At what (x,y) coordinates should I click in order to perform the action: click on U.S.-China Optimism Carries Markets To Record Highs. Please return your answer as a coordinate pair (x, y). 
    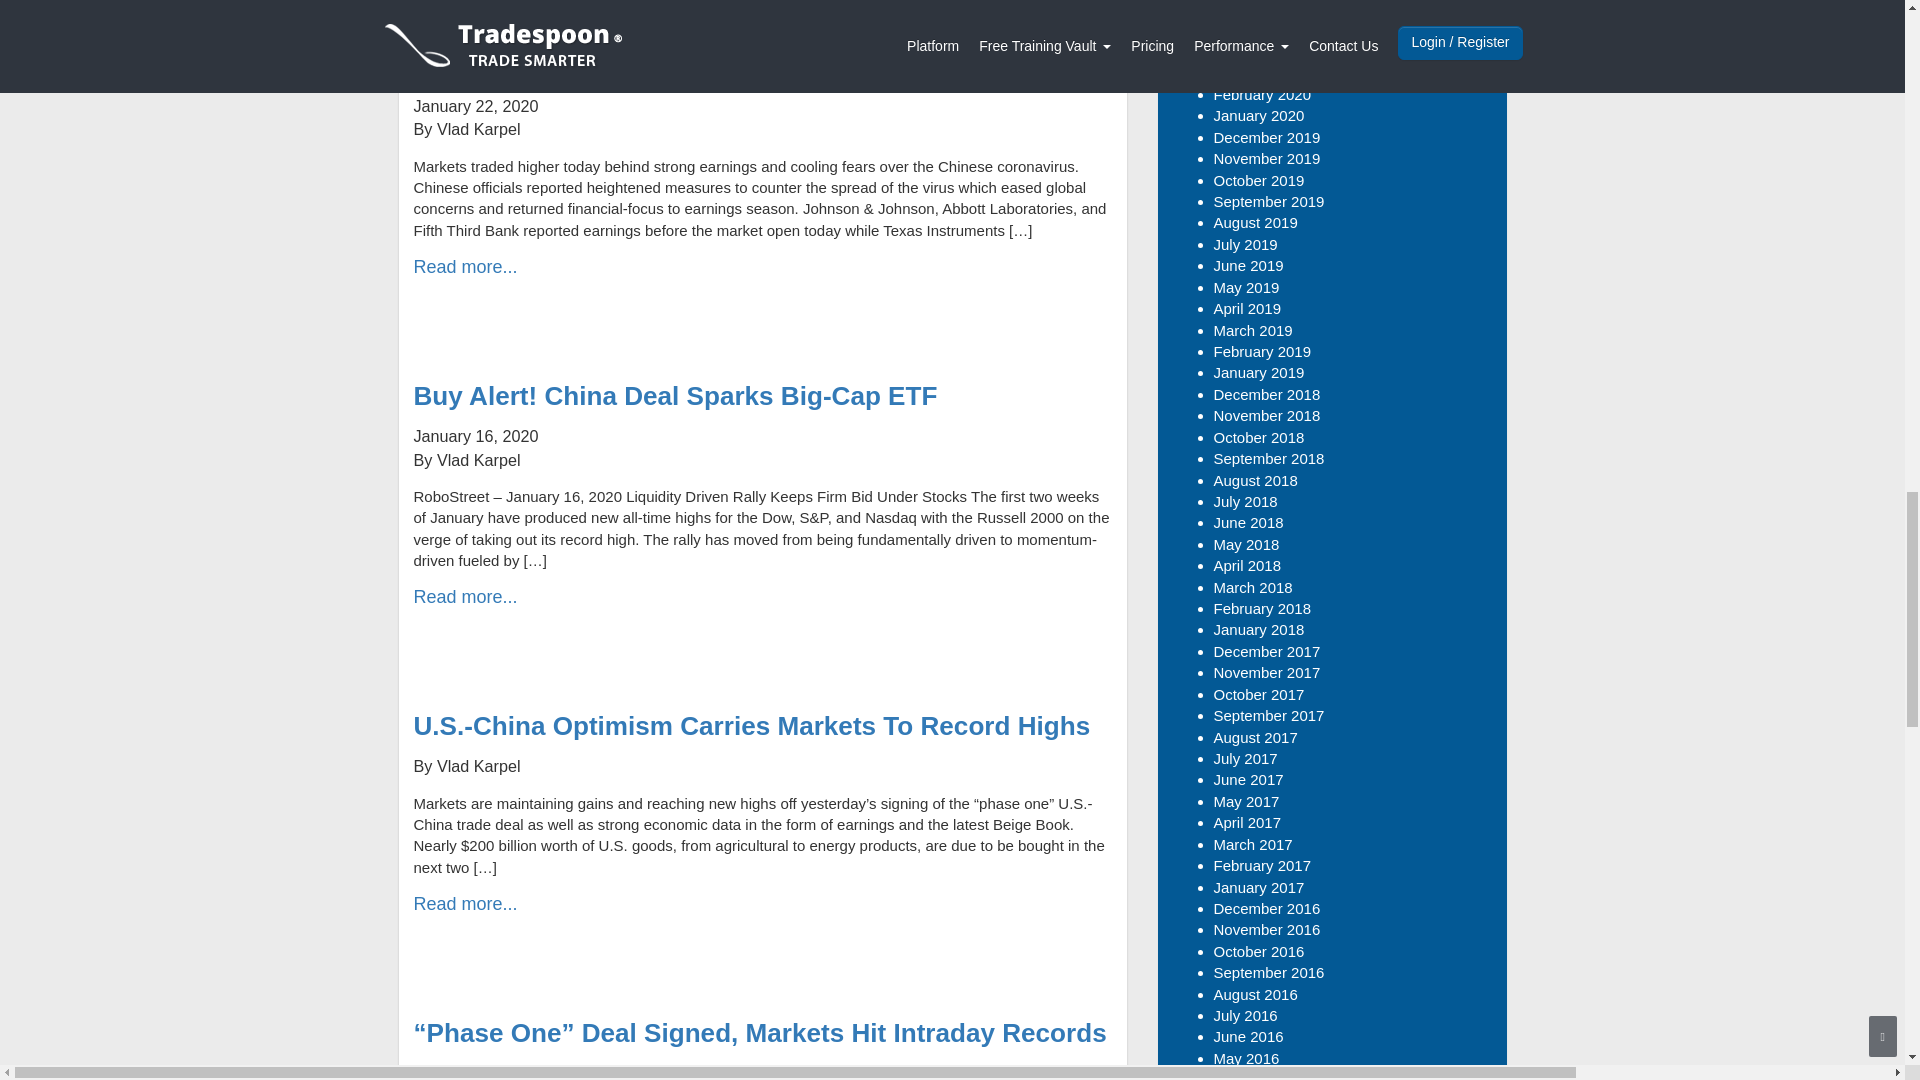
    Looking at the image, I should click on (752, 725).